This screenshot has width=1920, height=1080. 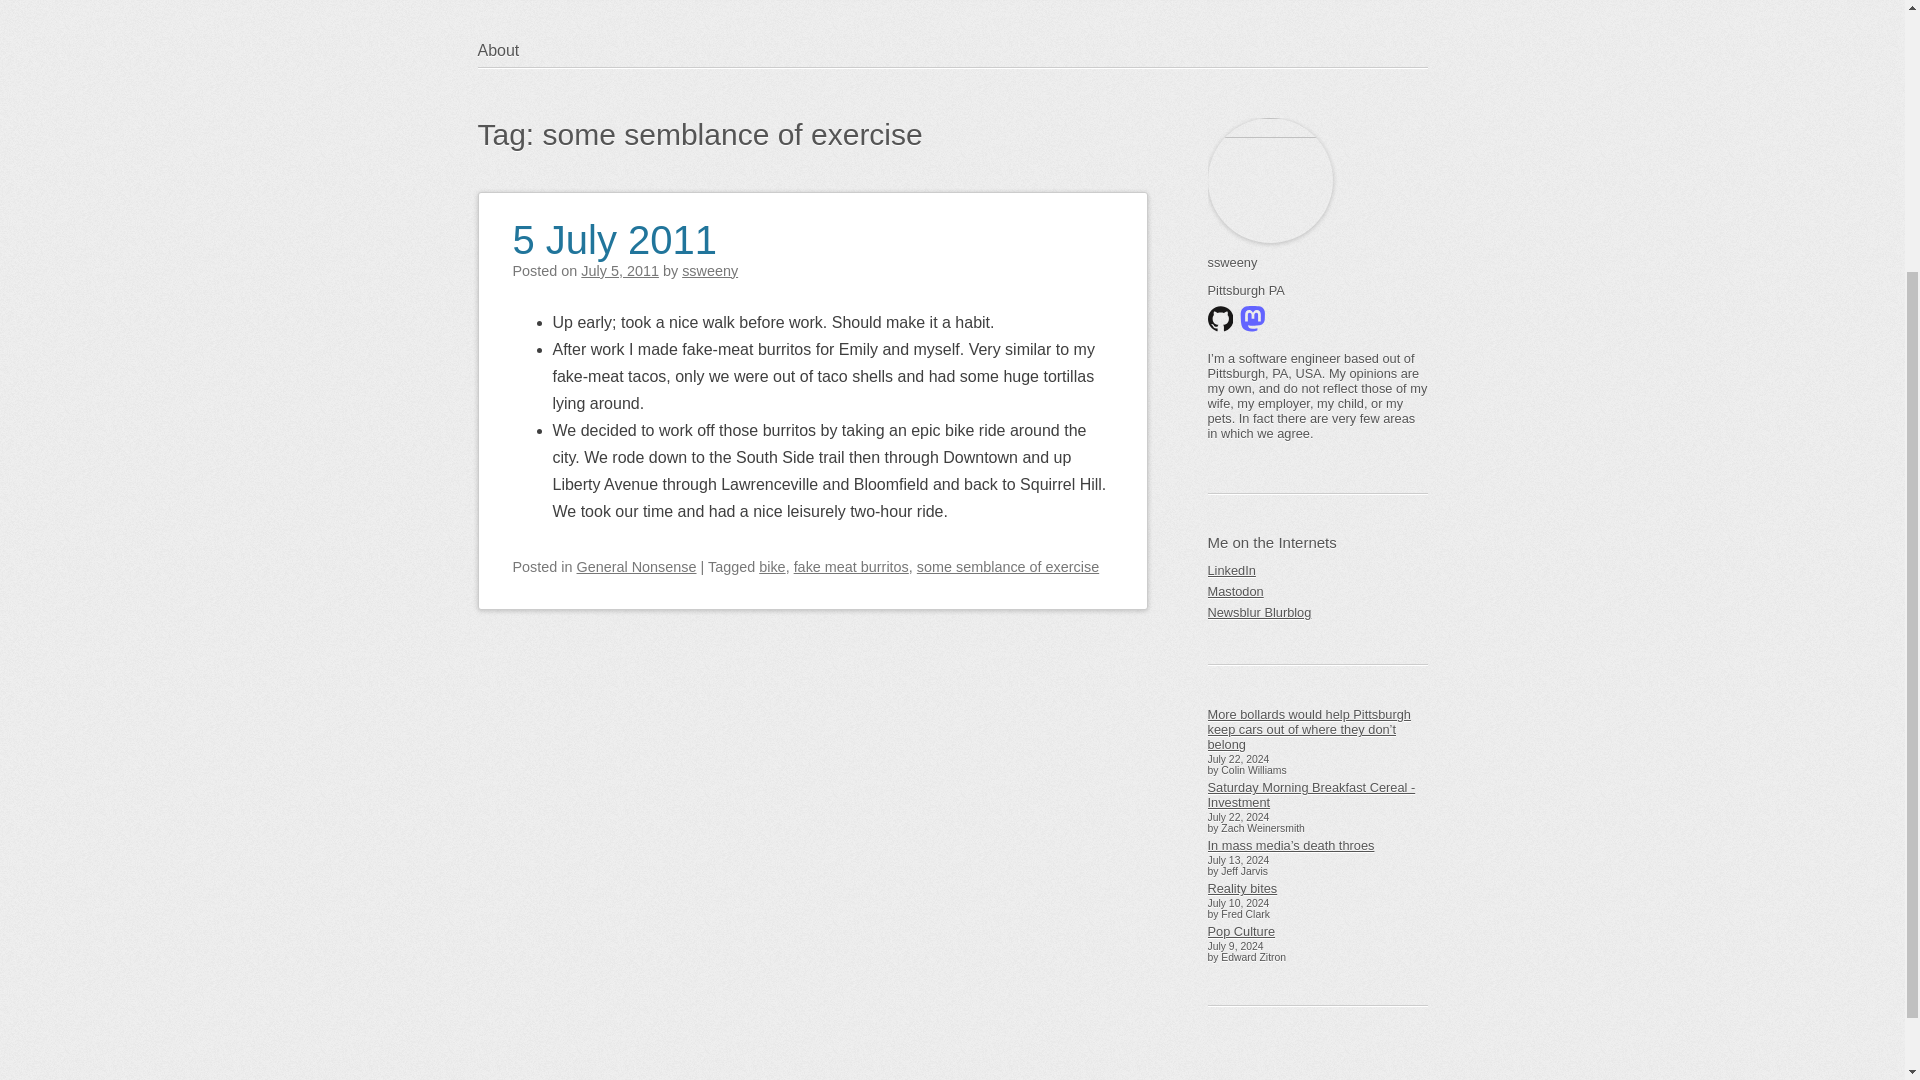 I want to click on Reality bites, so click(x=1318, y=888).